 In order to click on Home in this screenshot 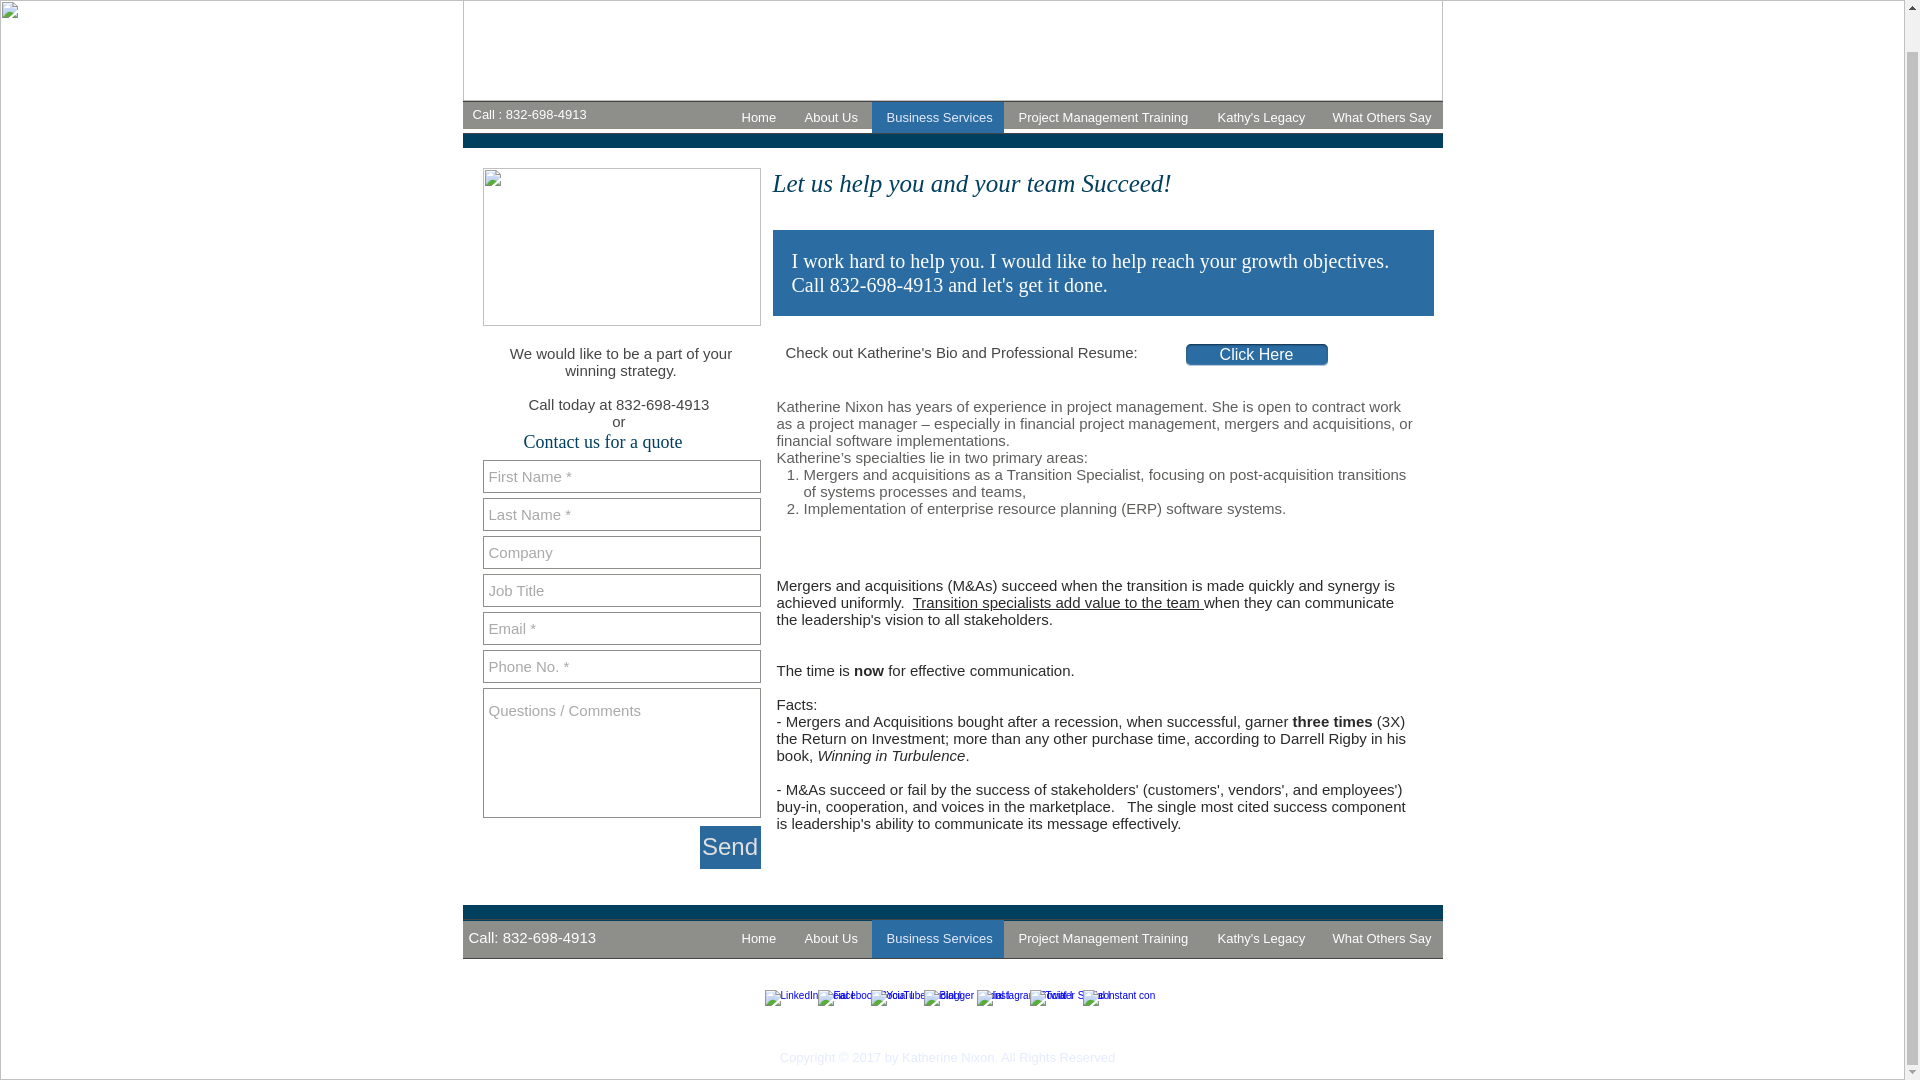, I will do `click(757, 938)`.